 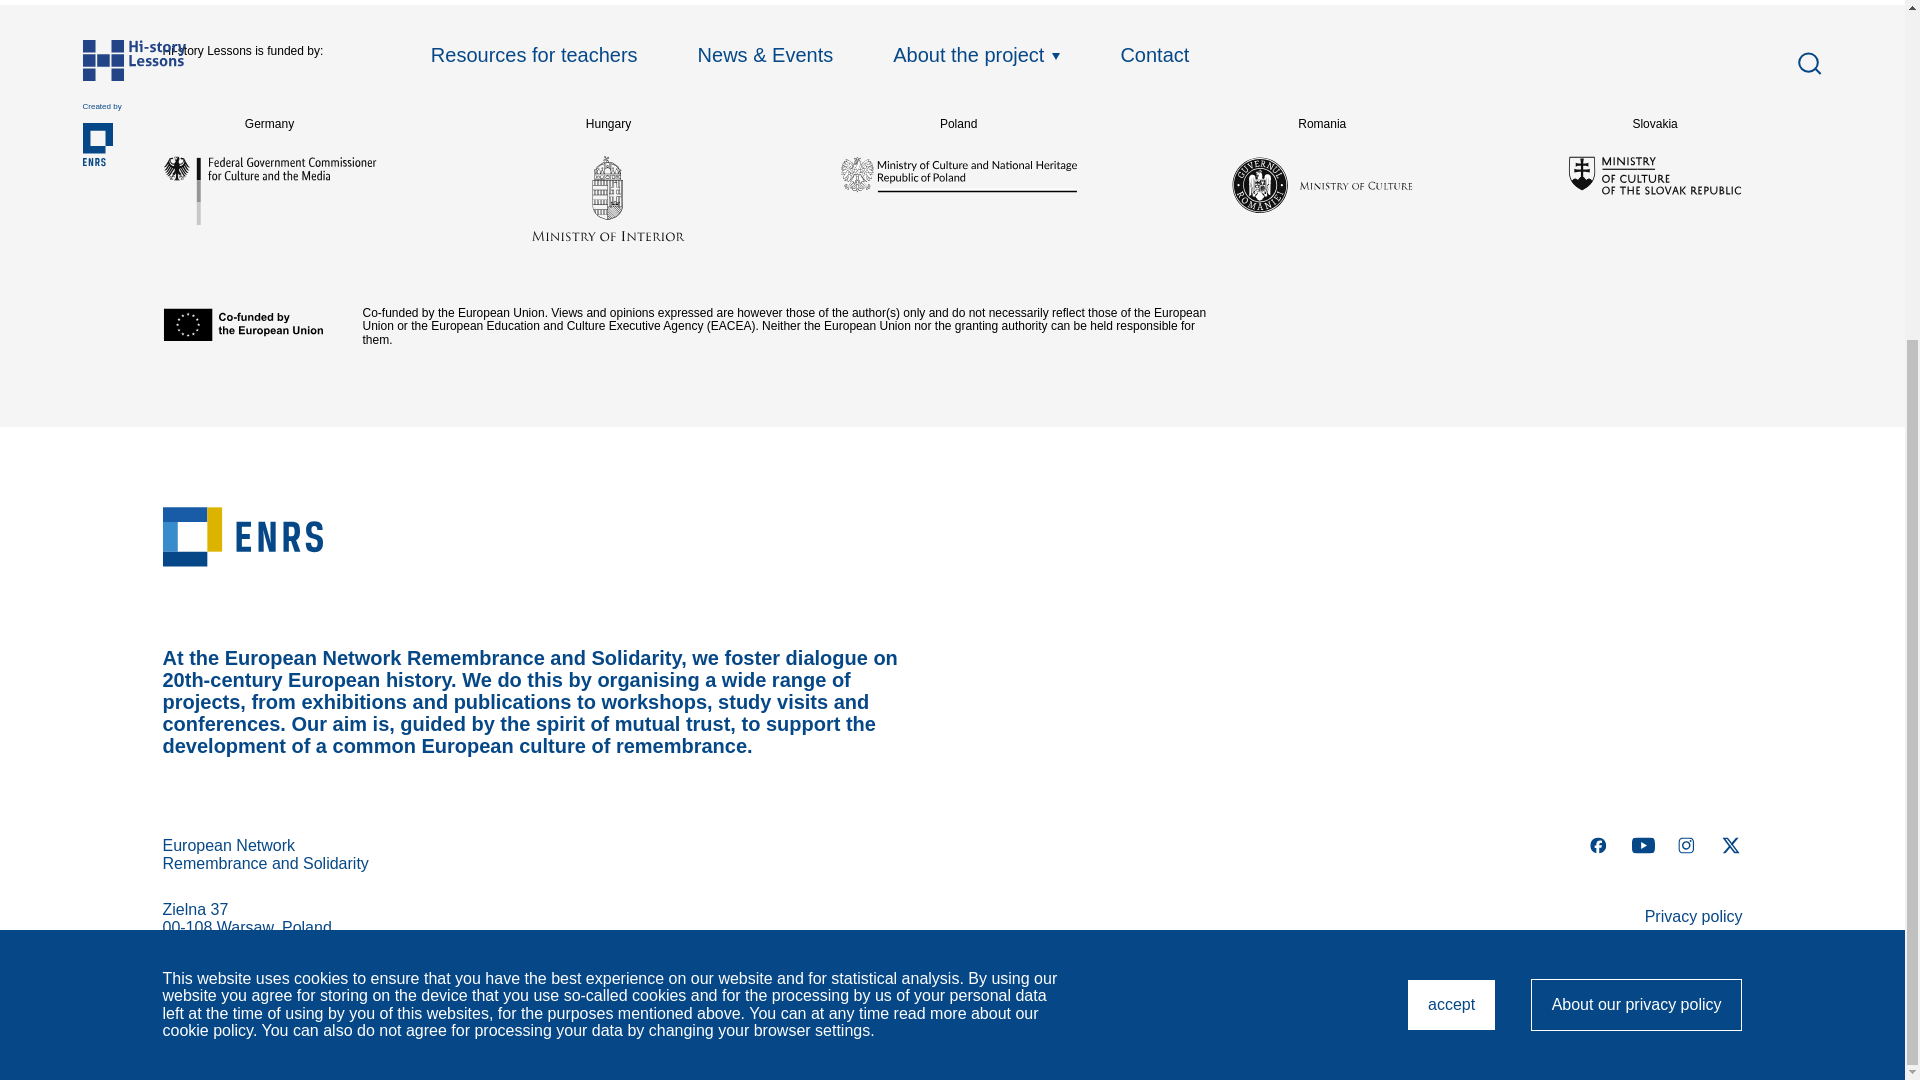 I want to click on ENRS on youtube, so click(x=1642, y=844).